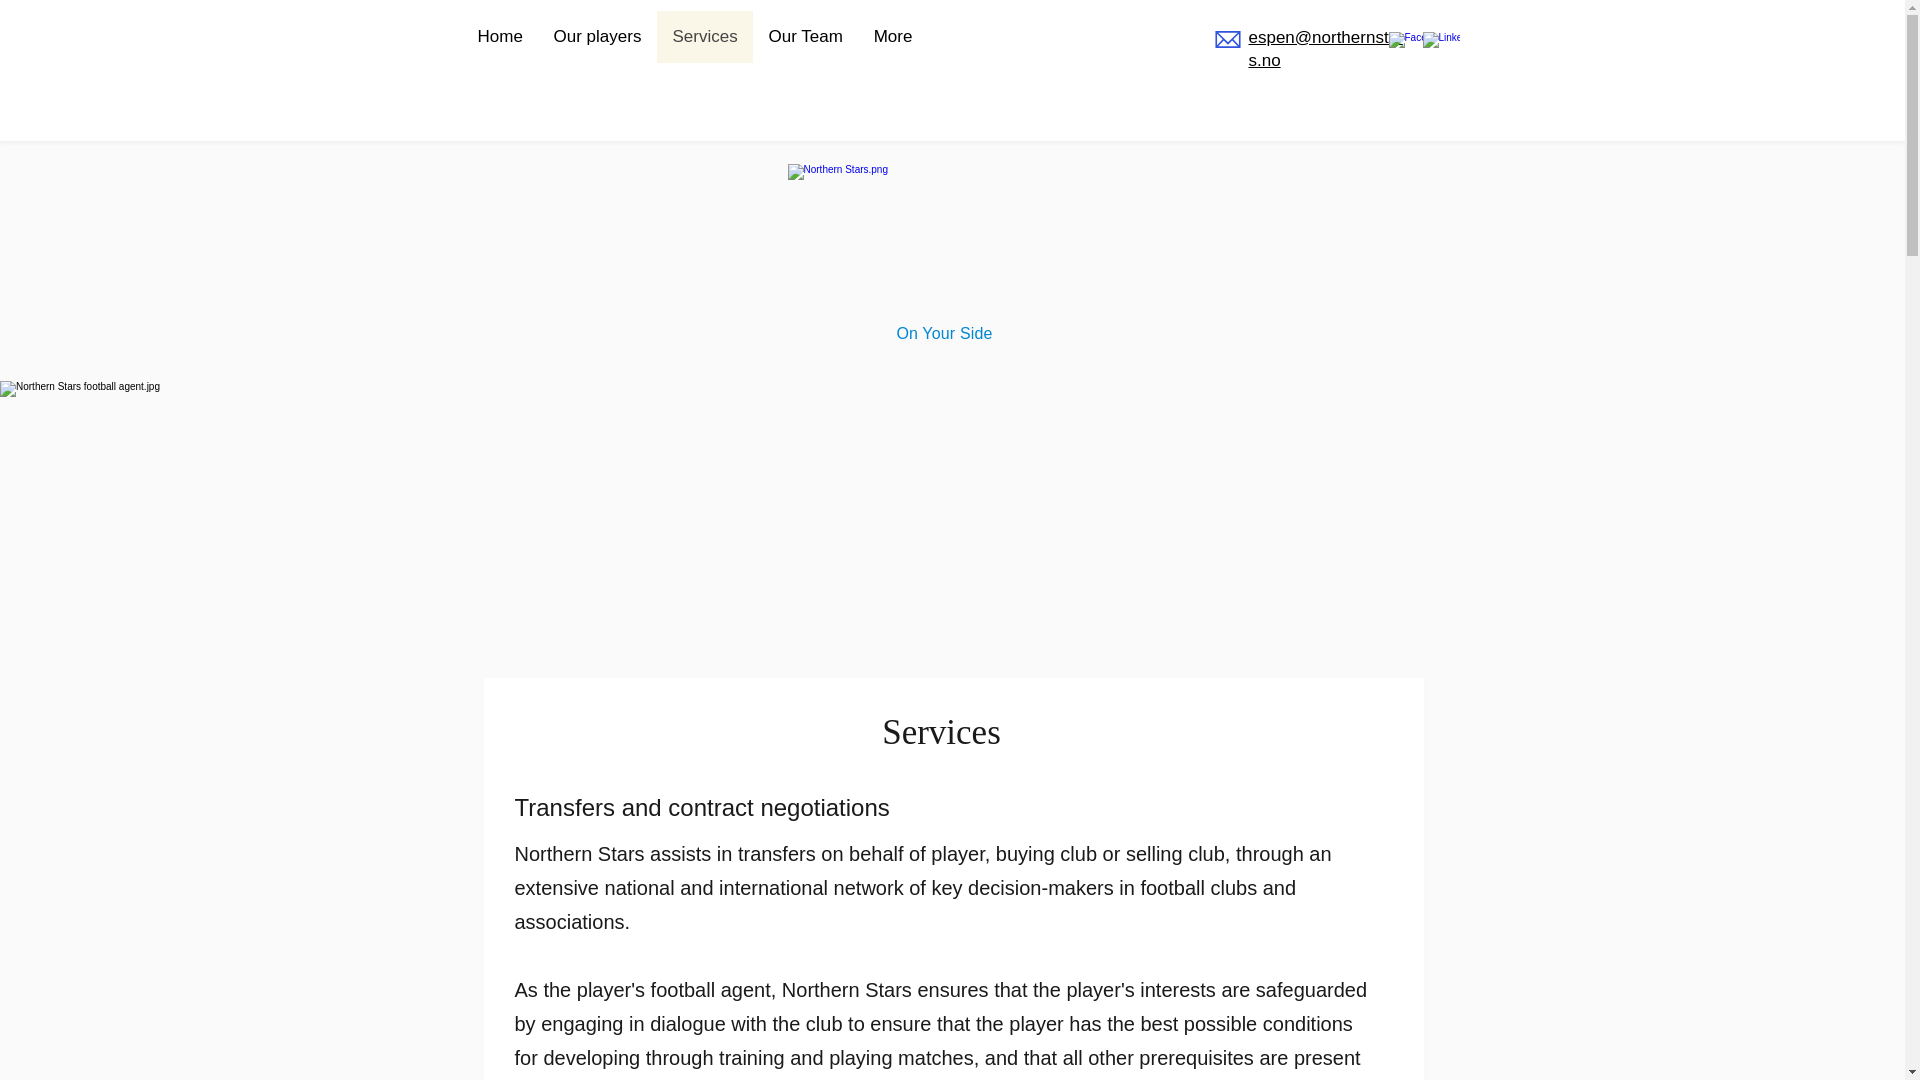  Describe the element at coordinates (500, 36) in the screenshot. I see `Home` at that location.